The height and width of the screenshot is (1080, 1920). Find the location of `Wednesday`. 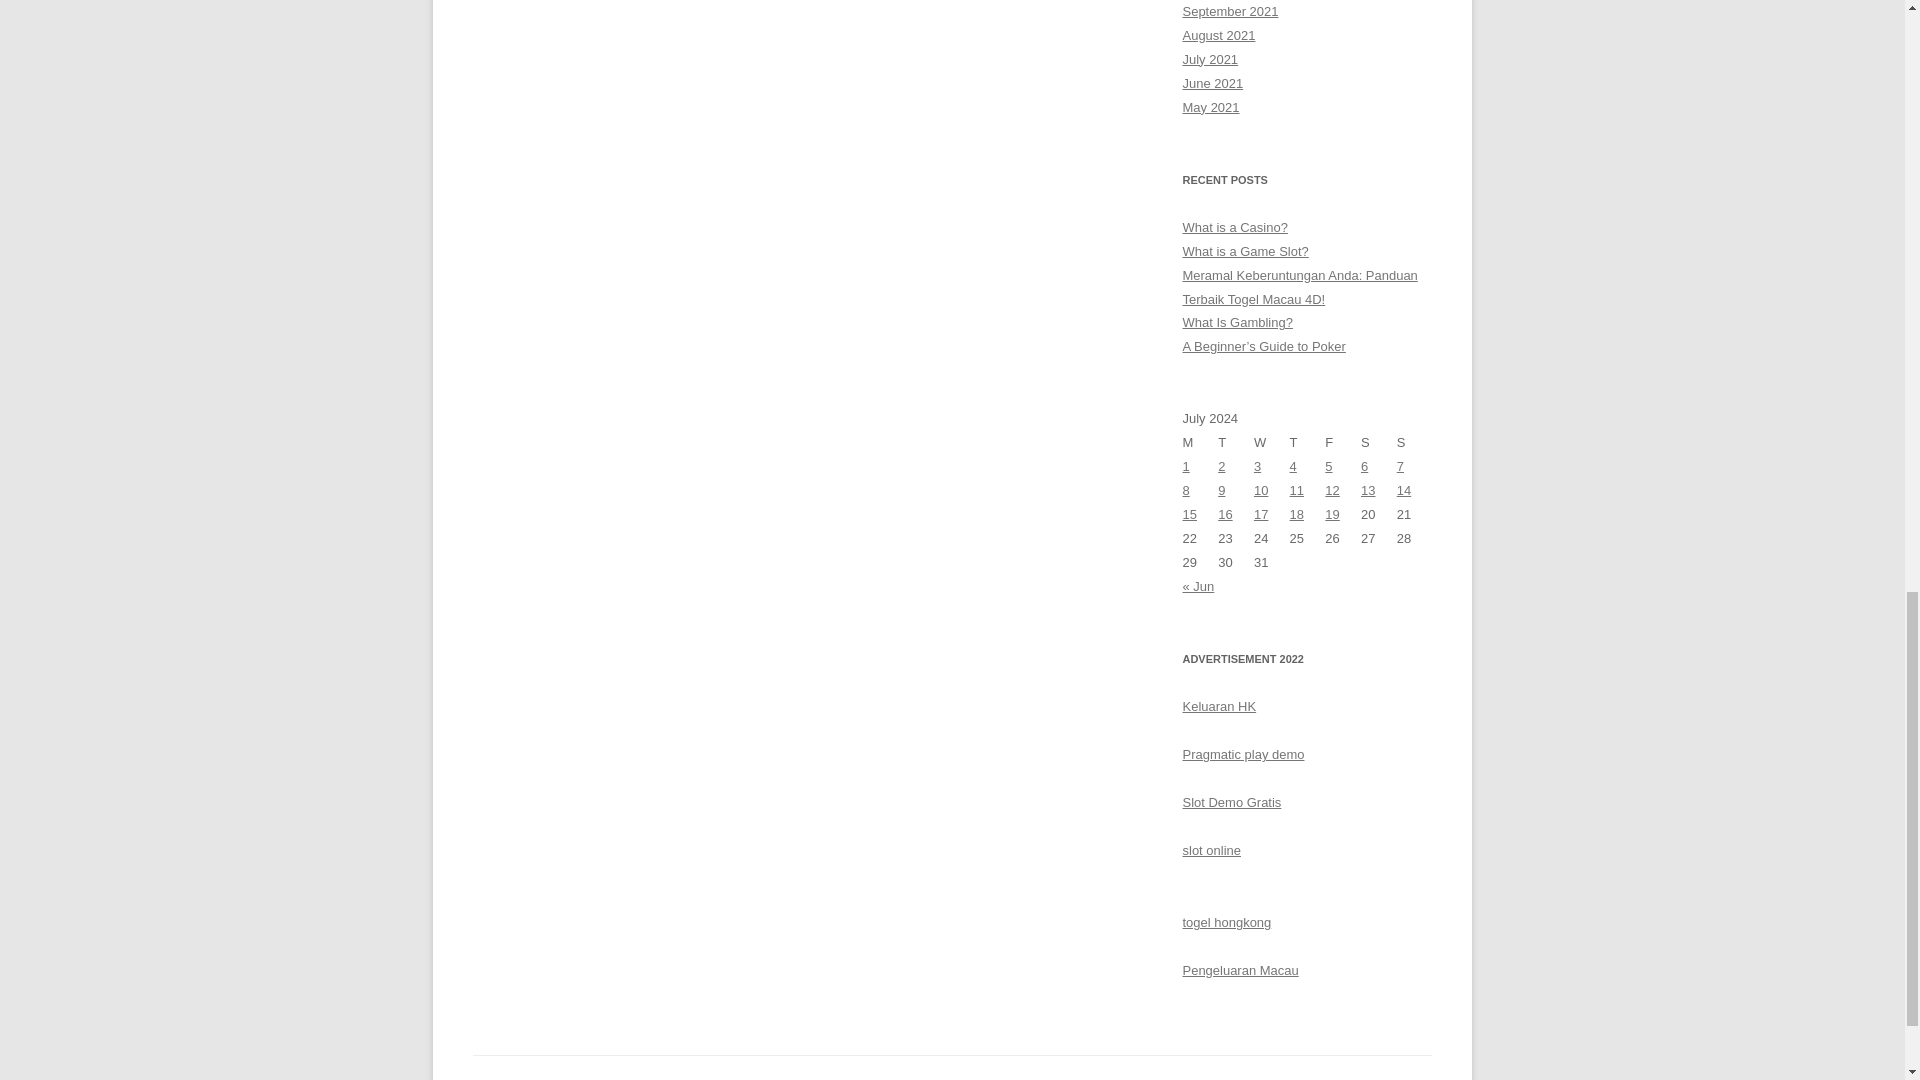

Wednesday is located at coordinates (1272, 442).